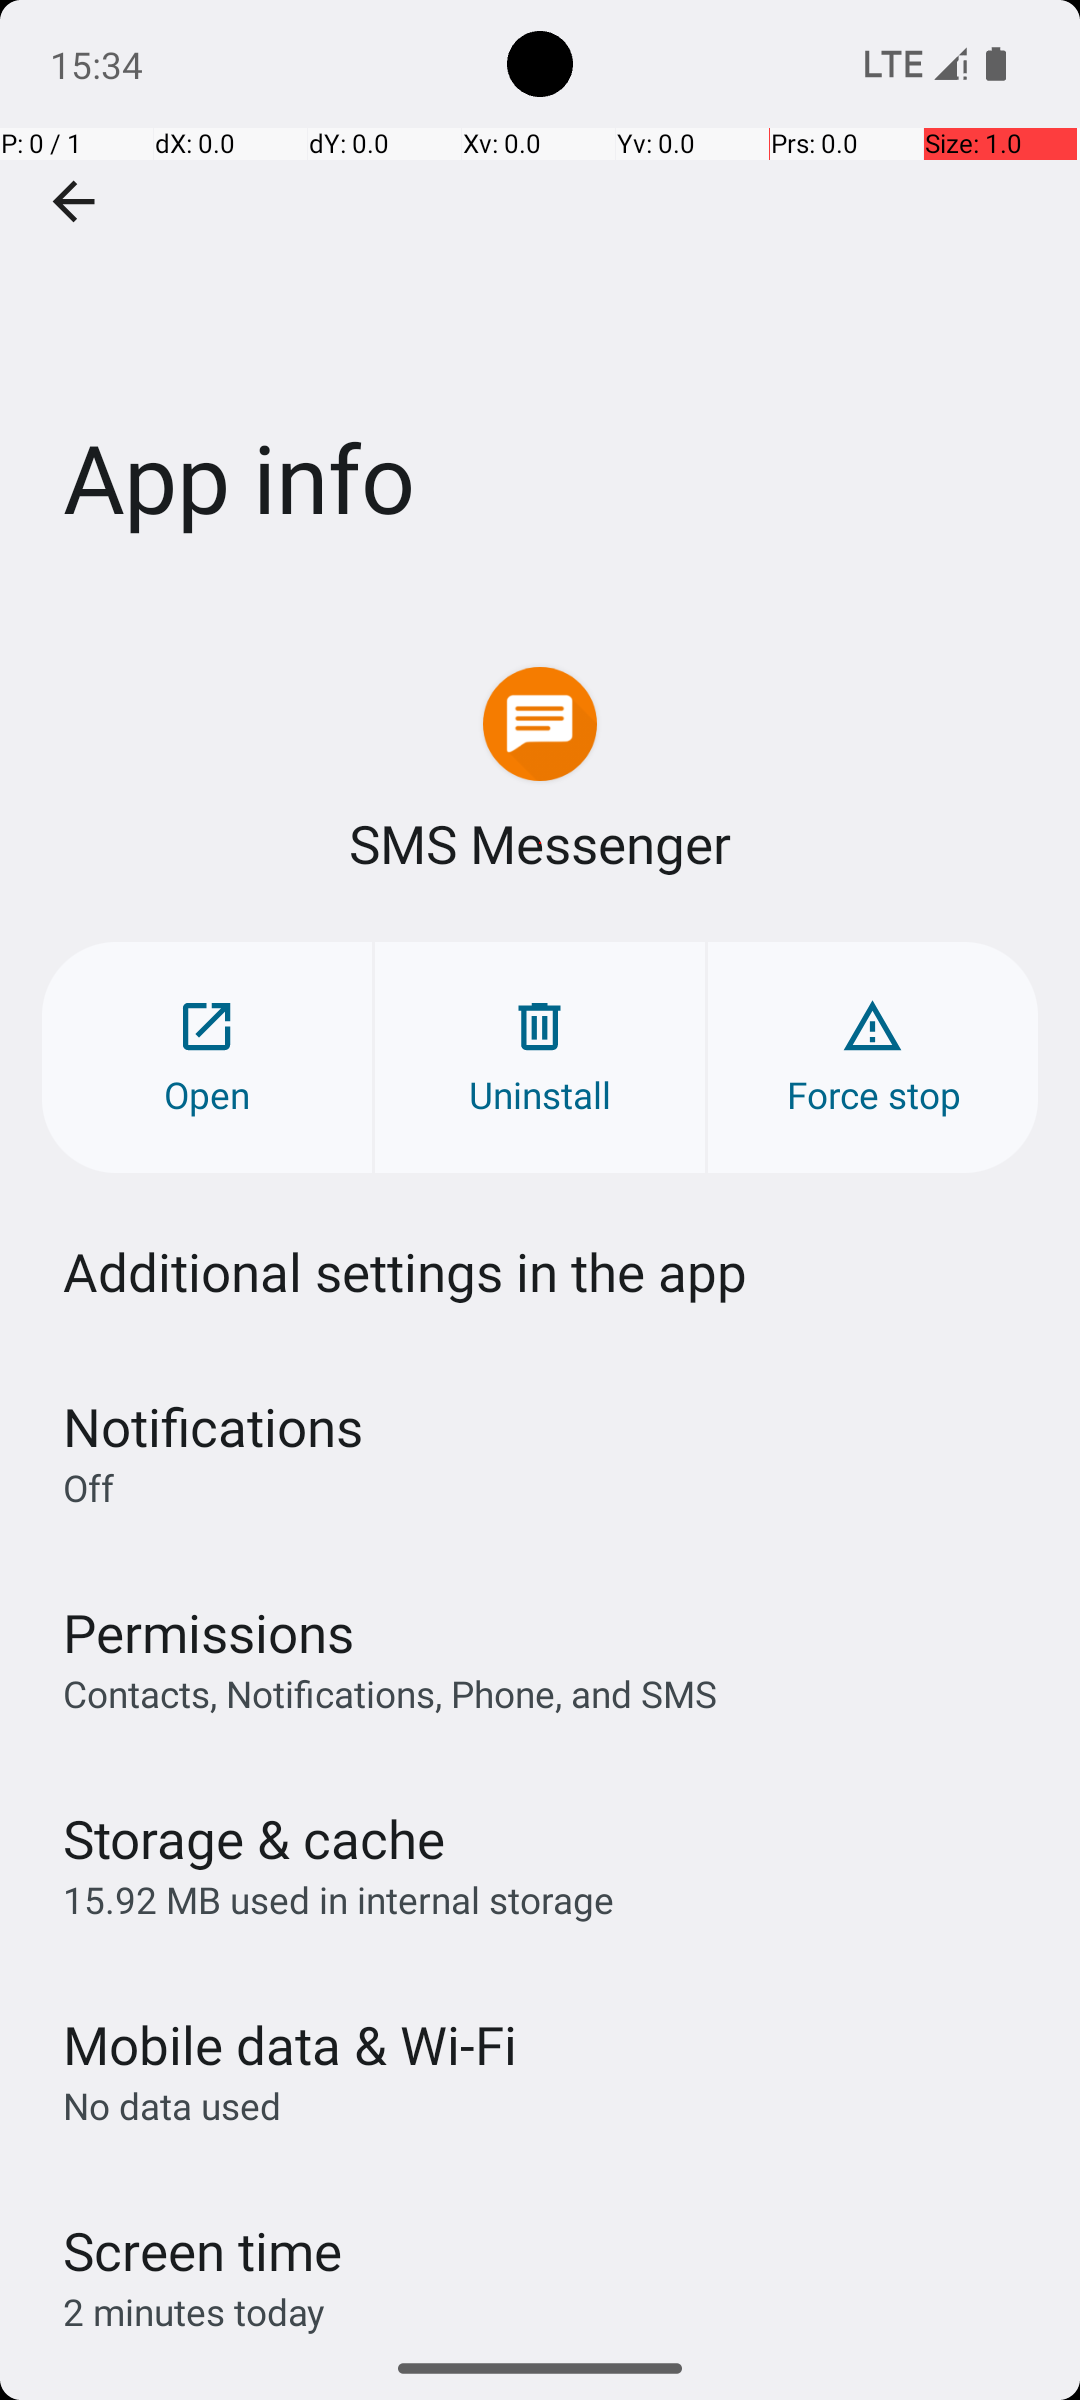  I want to click on Screen time, so click(202, 2250).